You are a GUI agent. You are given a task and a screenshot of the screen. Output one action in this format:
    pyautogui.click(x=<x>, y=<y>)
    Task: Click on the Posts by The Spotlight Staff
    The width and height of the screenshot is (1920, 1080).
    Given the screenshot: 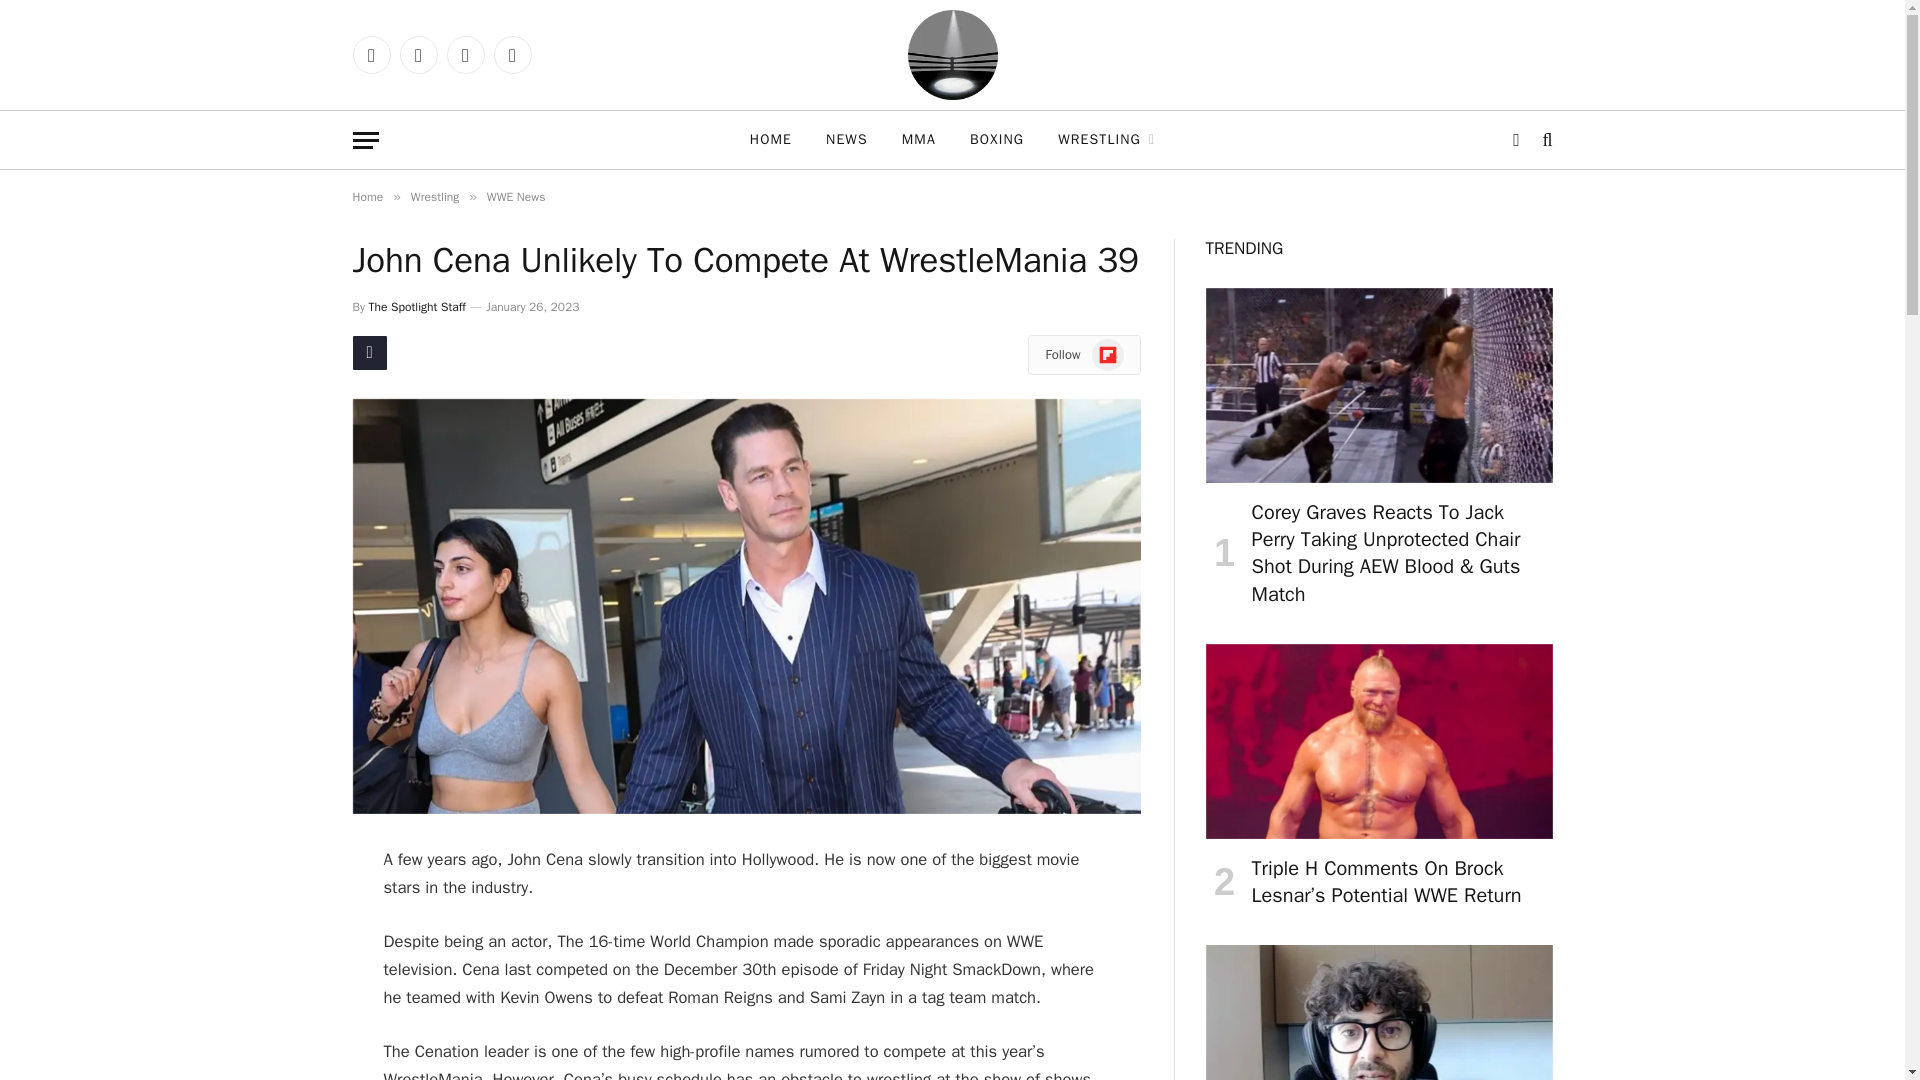 What is the action you would take?
    pyautogui.click(x=417, y=307)
    